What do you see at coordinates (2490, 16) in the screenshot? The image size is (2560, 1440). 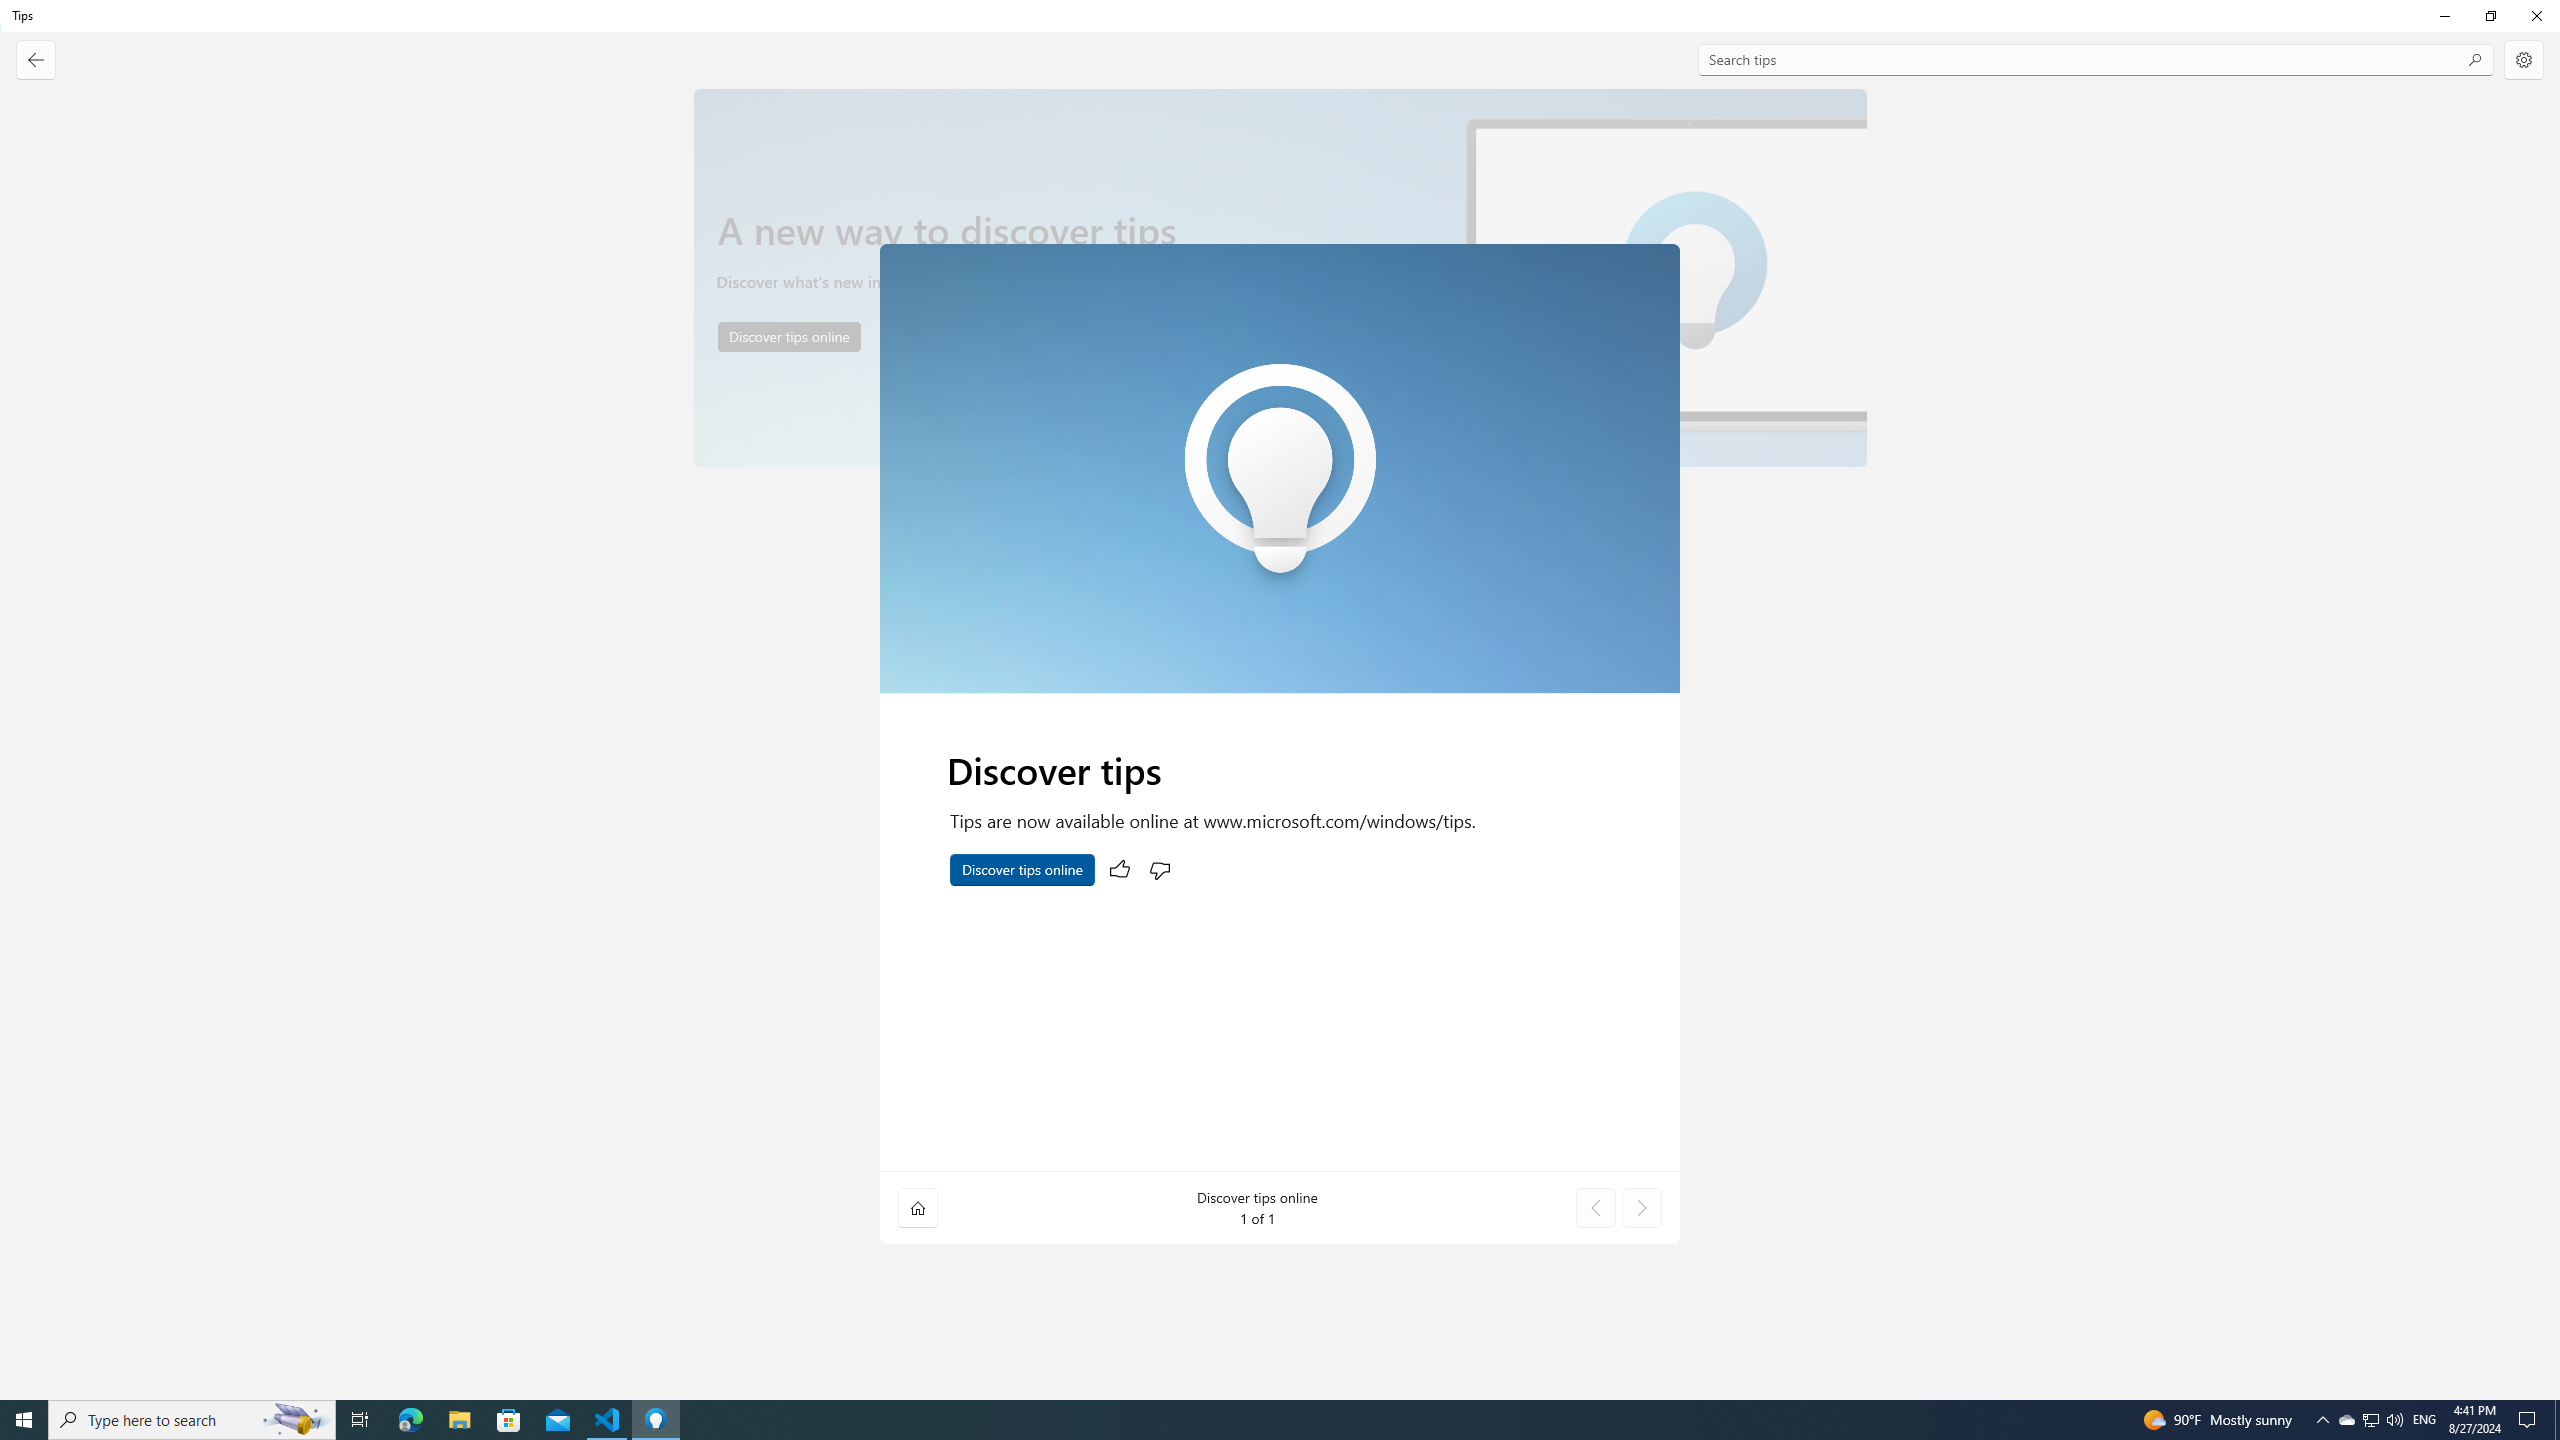 I see `Restore Tips` at bounding box center [2490, 16].